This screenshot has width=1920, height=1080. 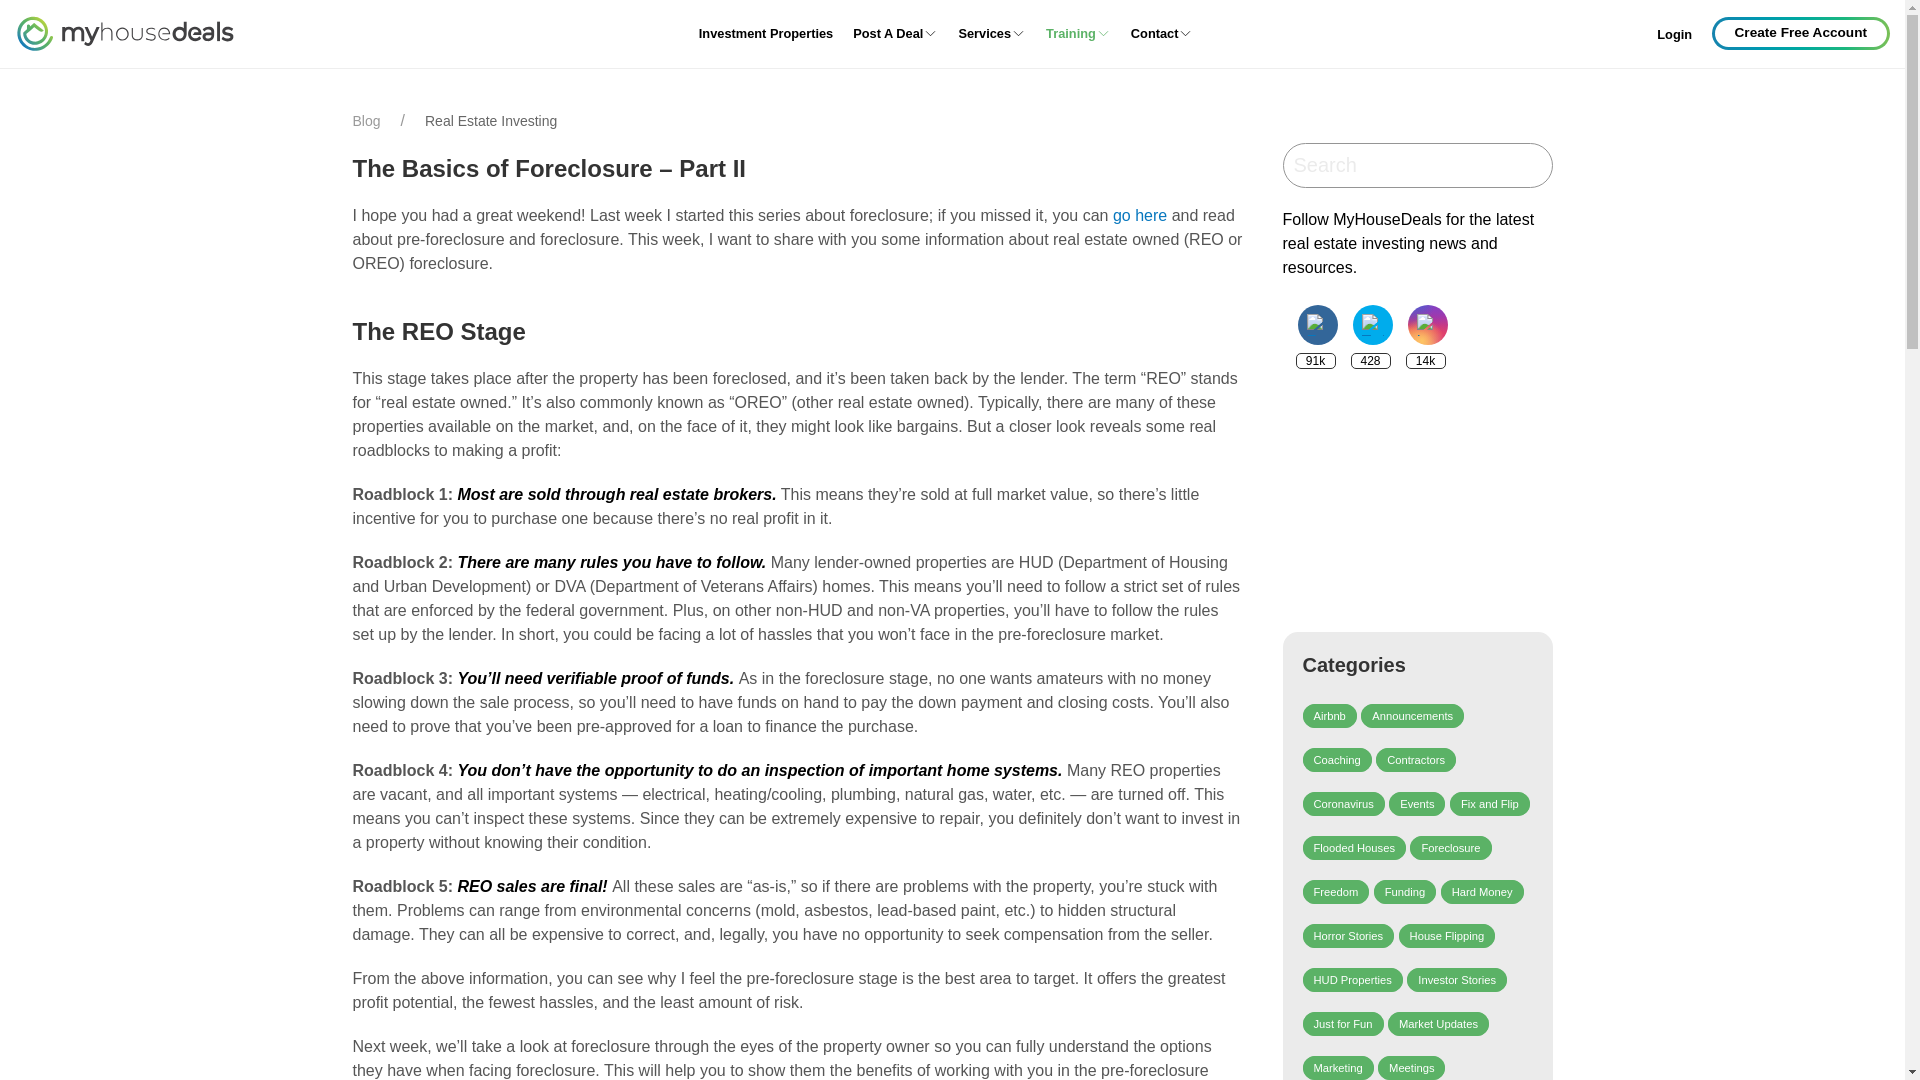 What do you see at coordinates (490, 121) in the screenshot?
I see `Real Estate Investing` at bounding box center [490, 121].